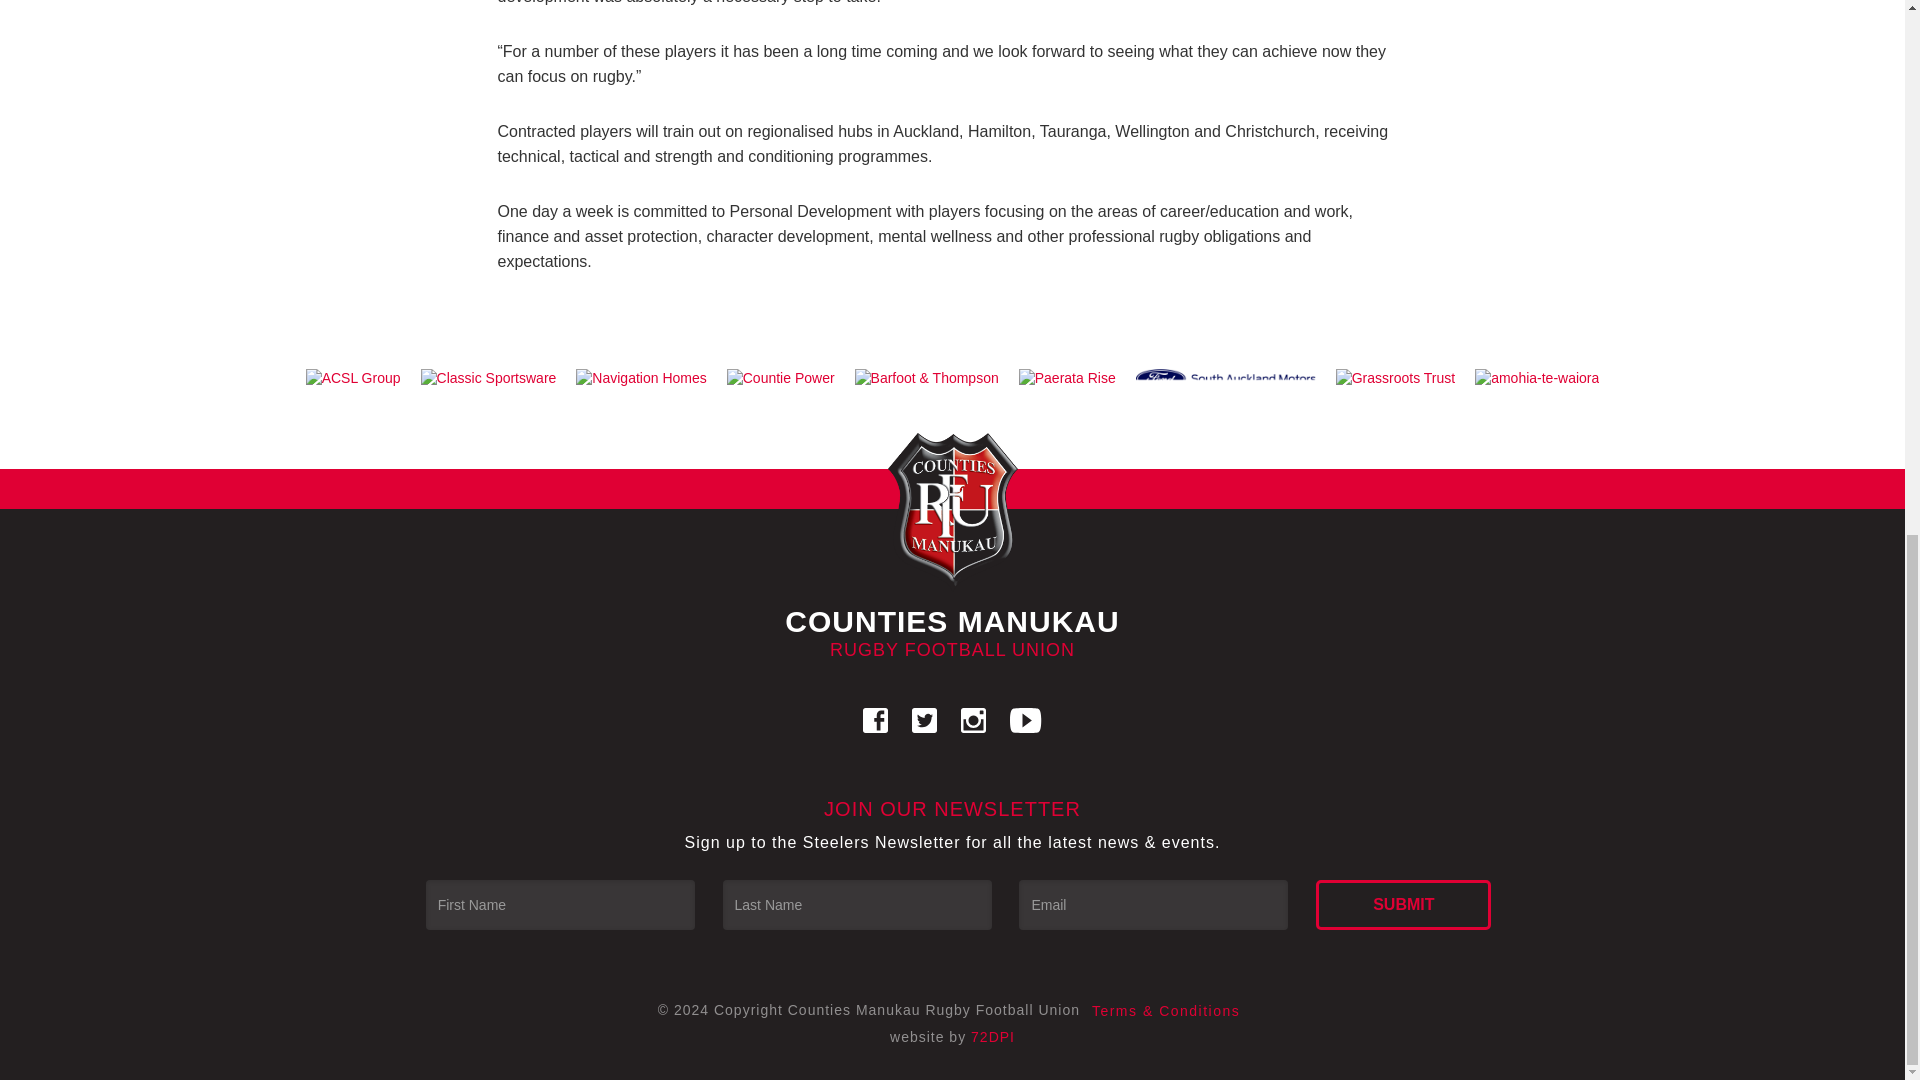  Describe the element at coordinates (1226, 378) in the screenshot. I see `South Auckland Motors` at that location.